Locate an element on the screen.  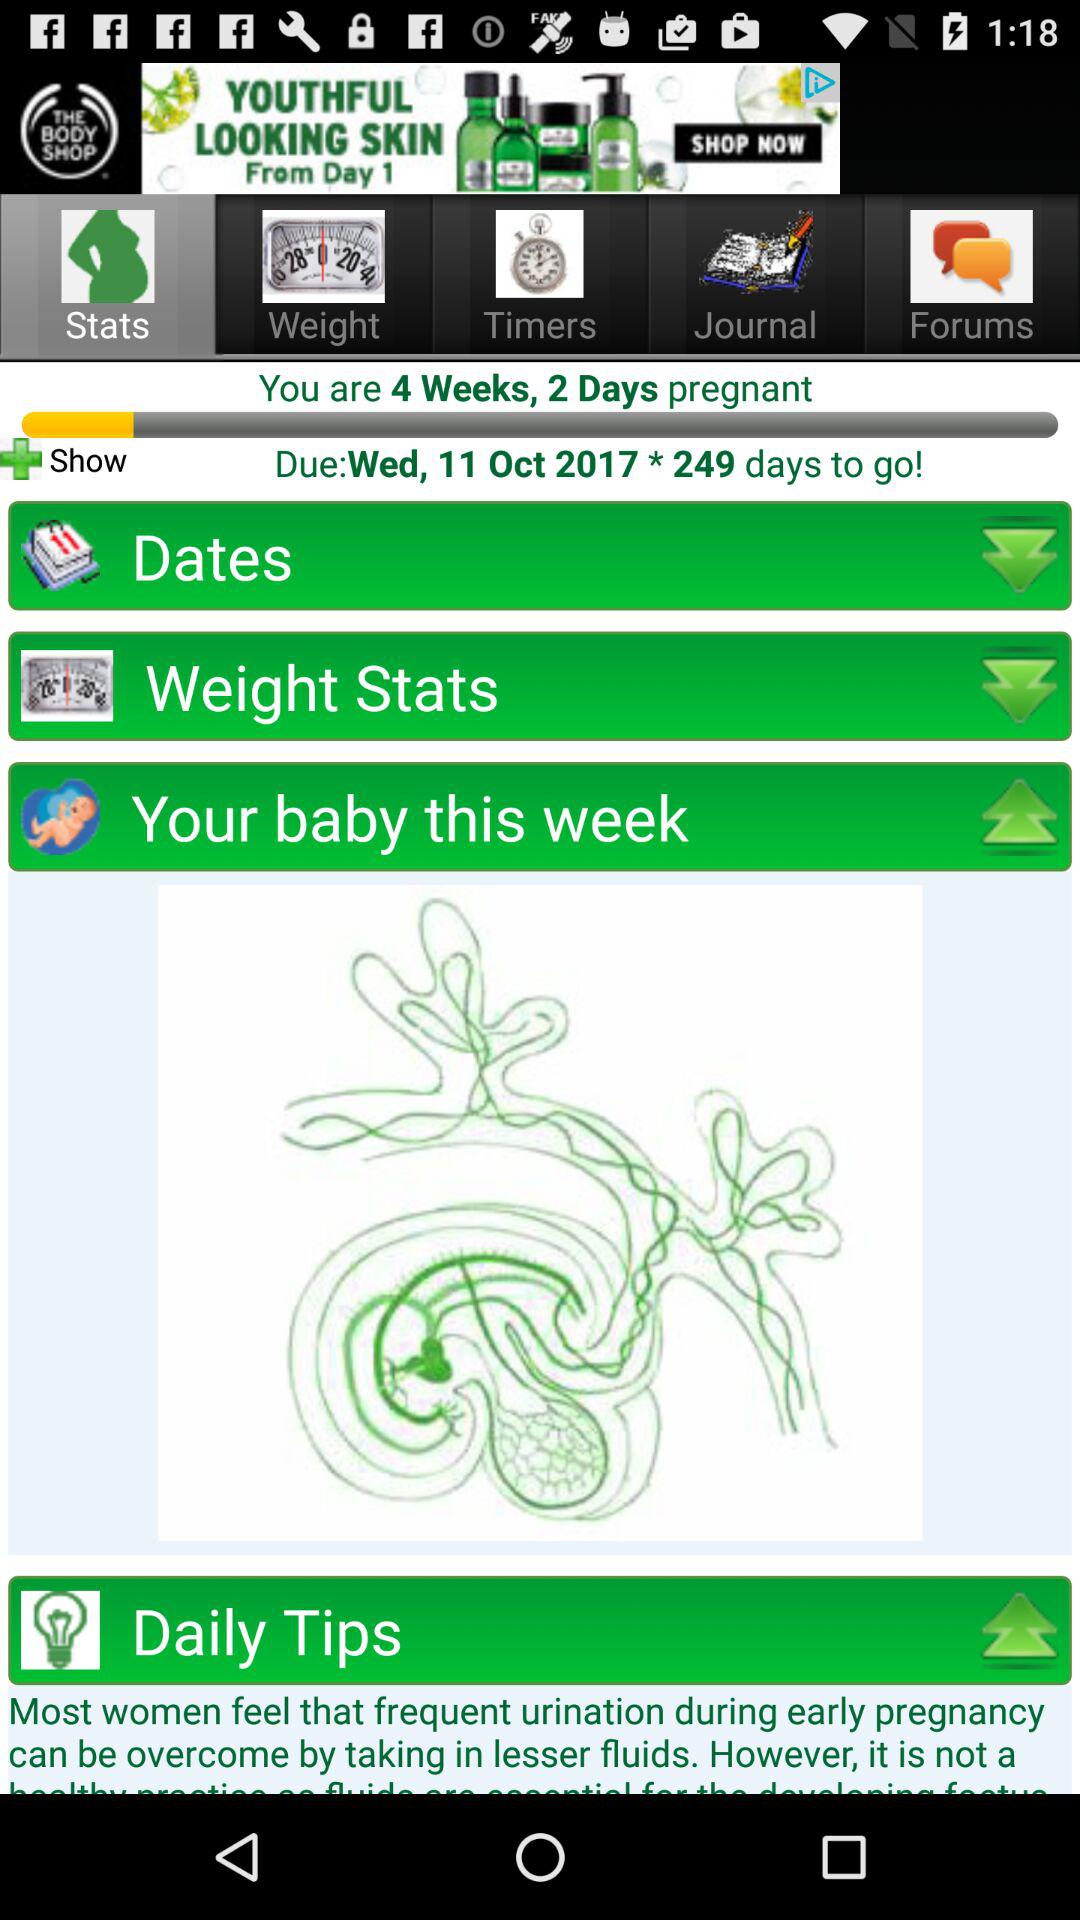
picture of your baby this week is located at coordinates (540, 1212).